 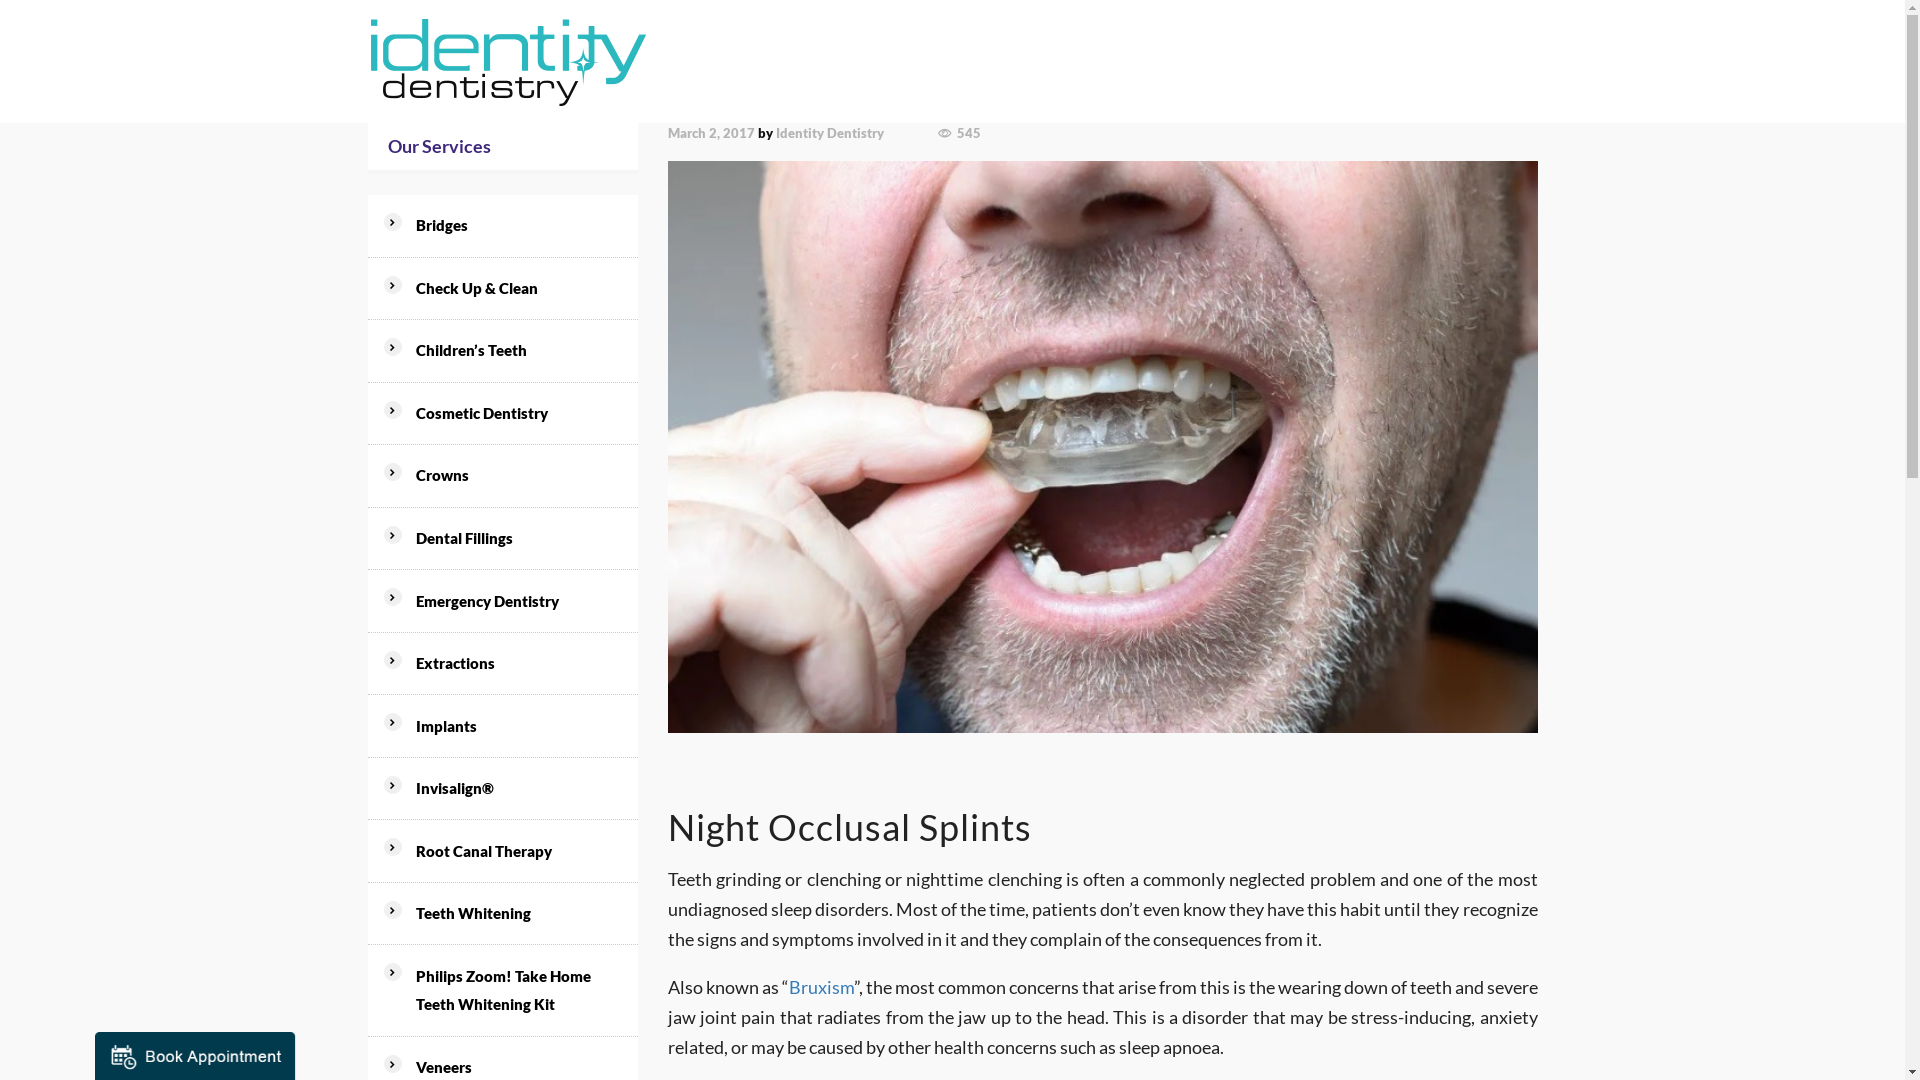 What do you see at coordinates (515, 226) in the screenshot?
I see `Bridges` at bounding box center [515, 226].